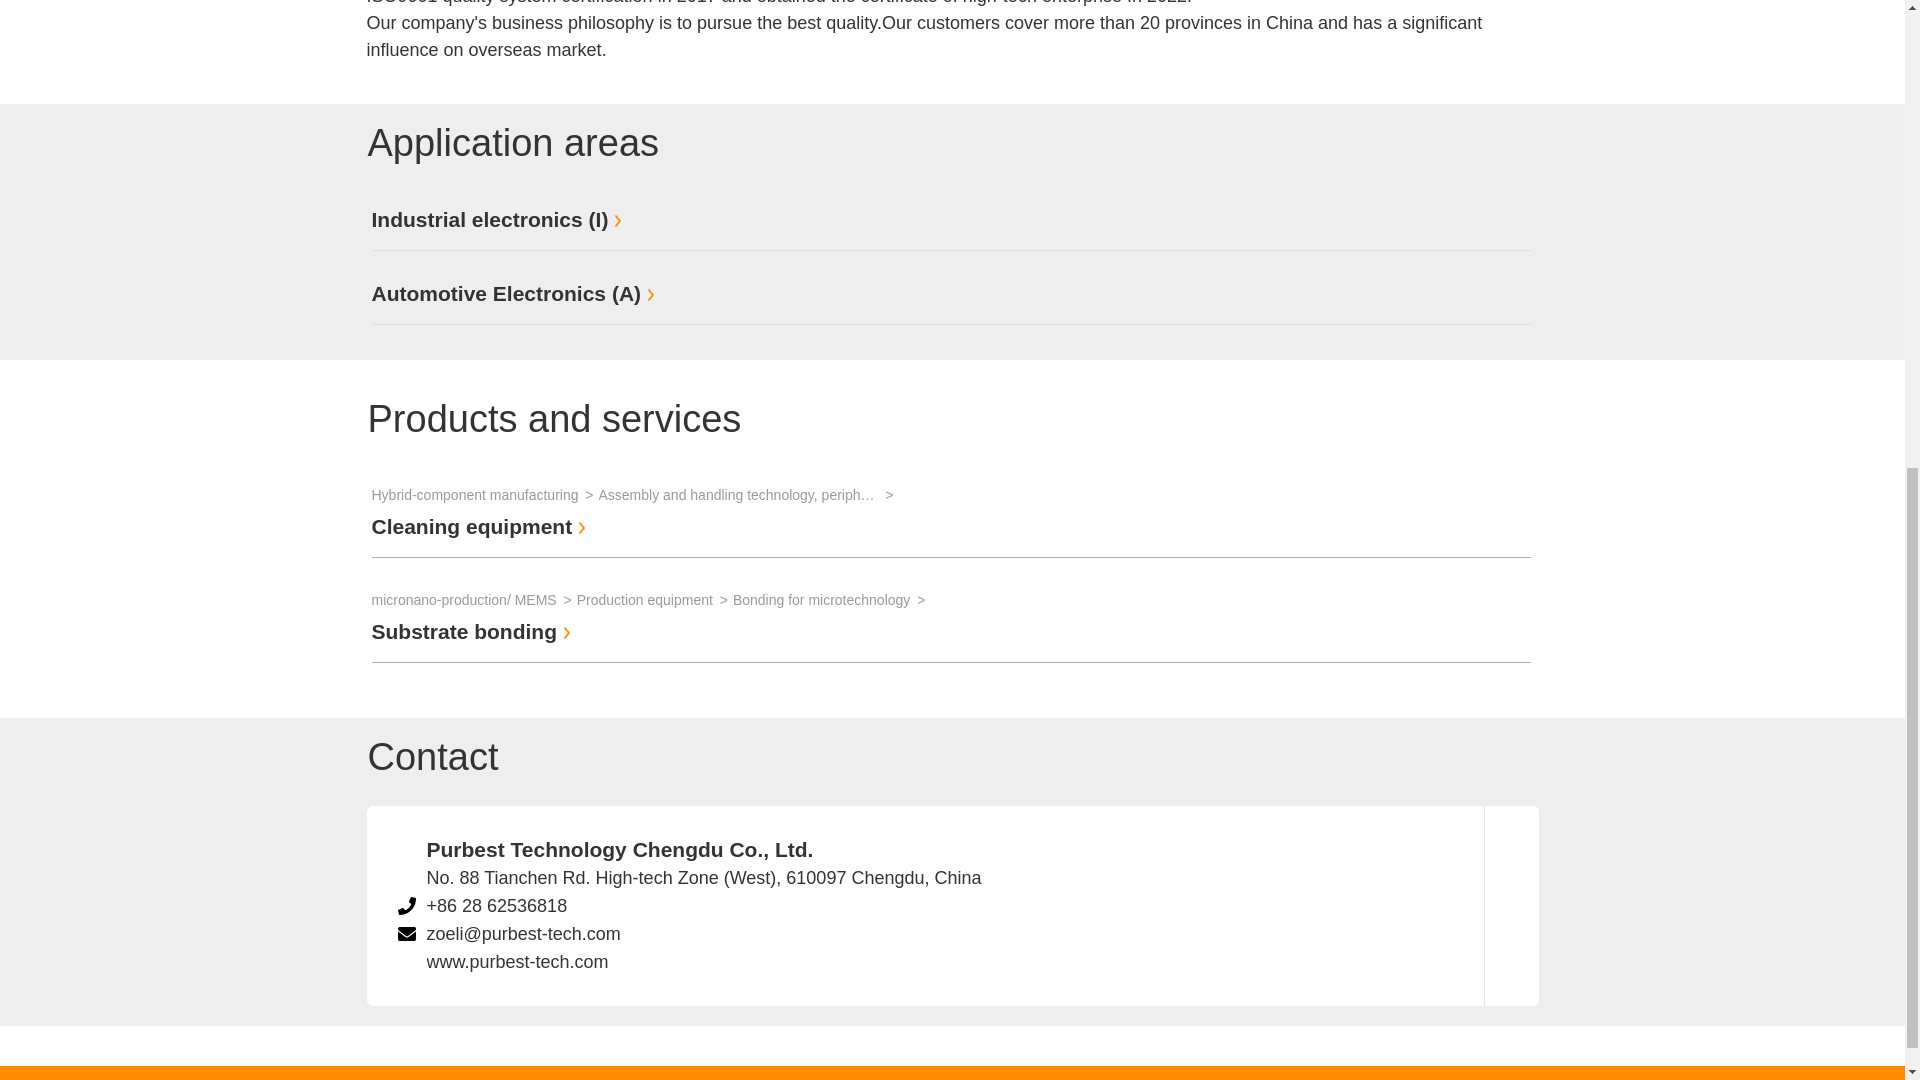 The width and height of the screenshot is (1920, 1080). Describe the element at coordinates (831, 600) in the screenshot. I see `Bonding for microtechnology` at that location.